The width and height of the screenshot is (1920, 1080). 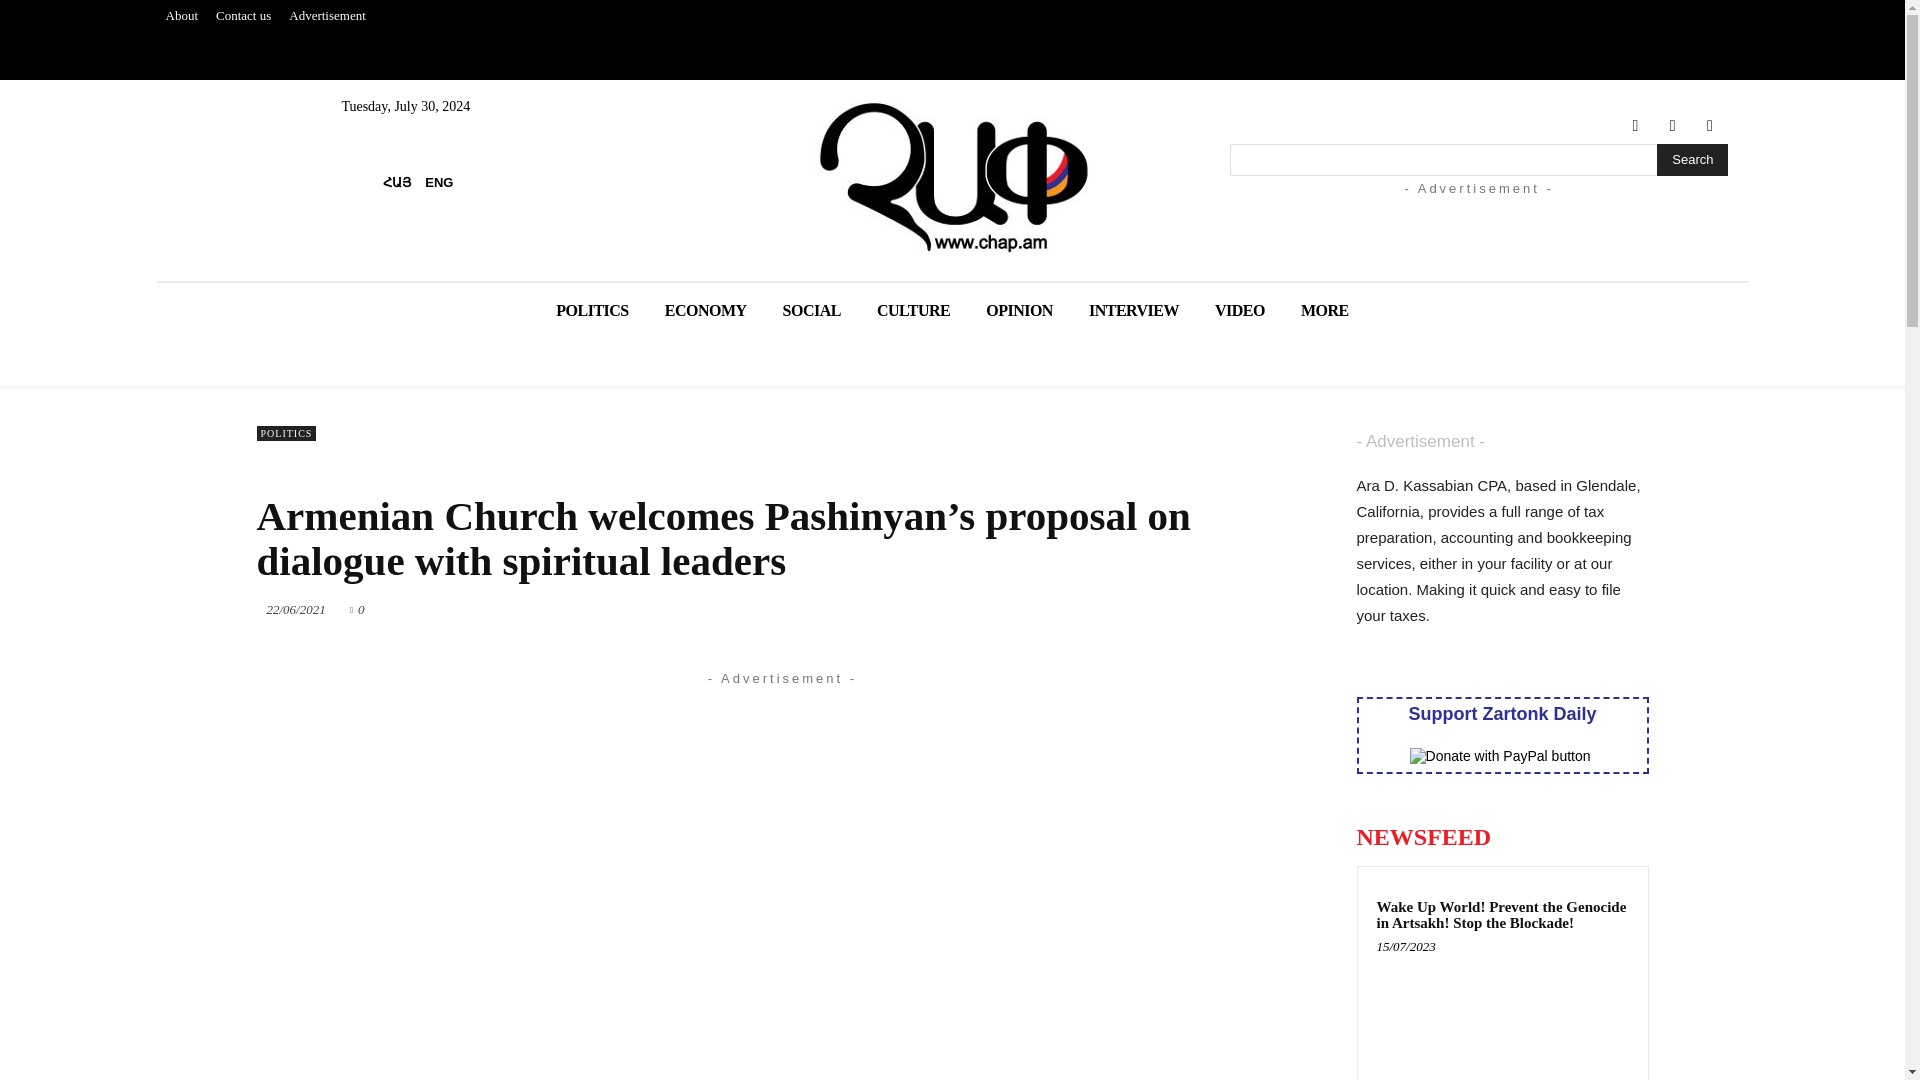 What do you see at coordinates (1239, 310) in the screenshot?
I see `VIDEO` at bounding box center [1239, 310].